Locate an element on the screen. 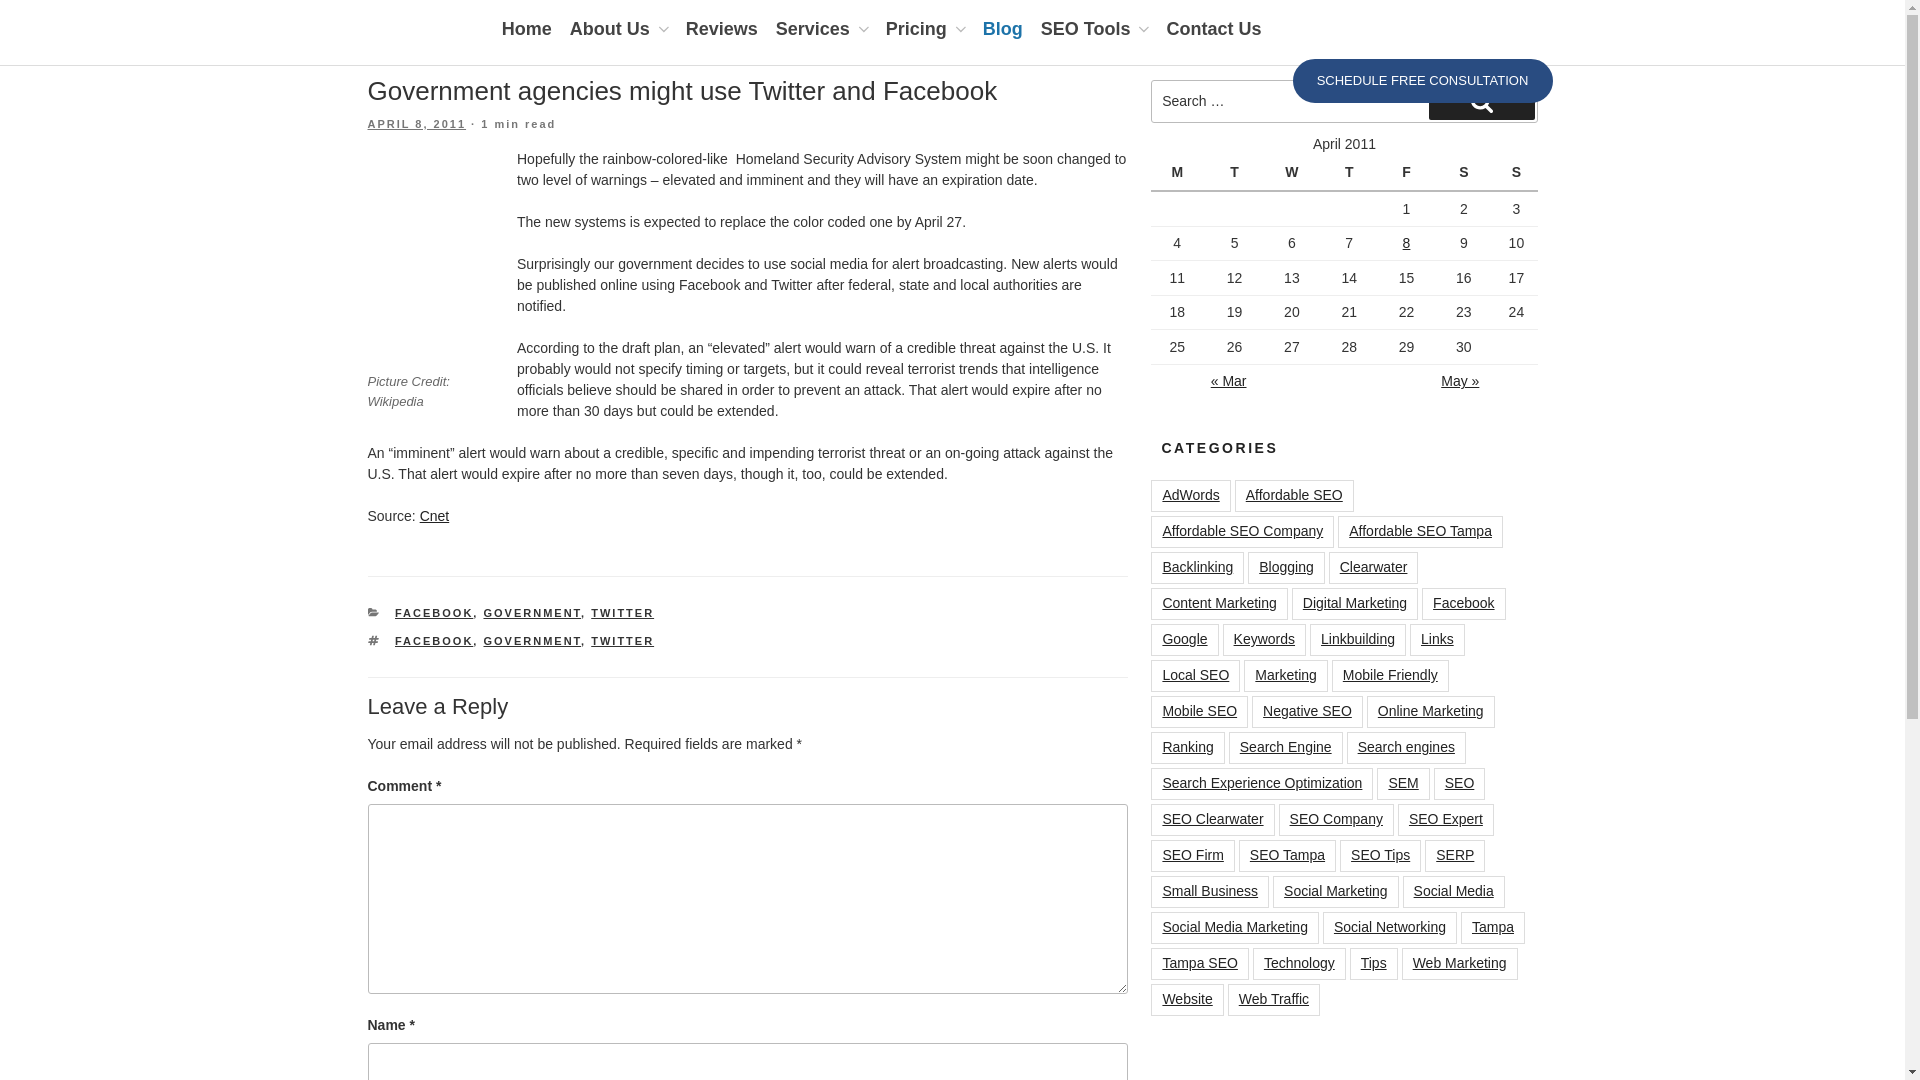 This screenshot has width=1920, height=1080. About Us is located at coordinates (618, 29).